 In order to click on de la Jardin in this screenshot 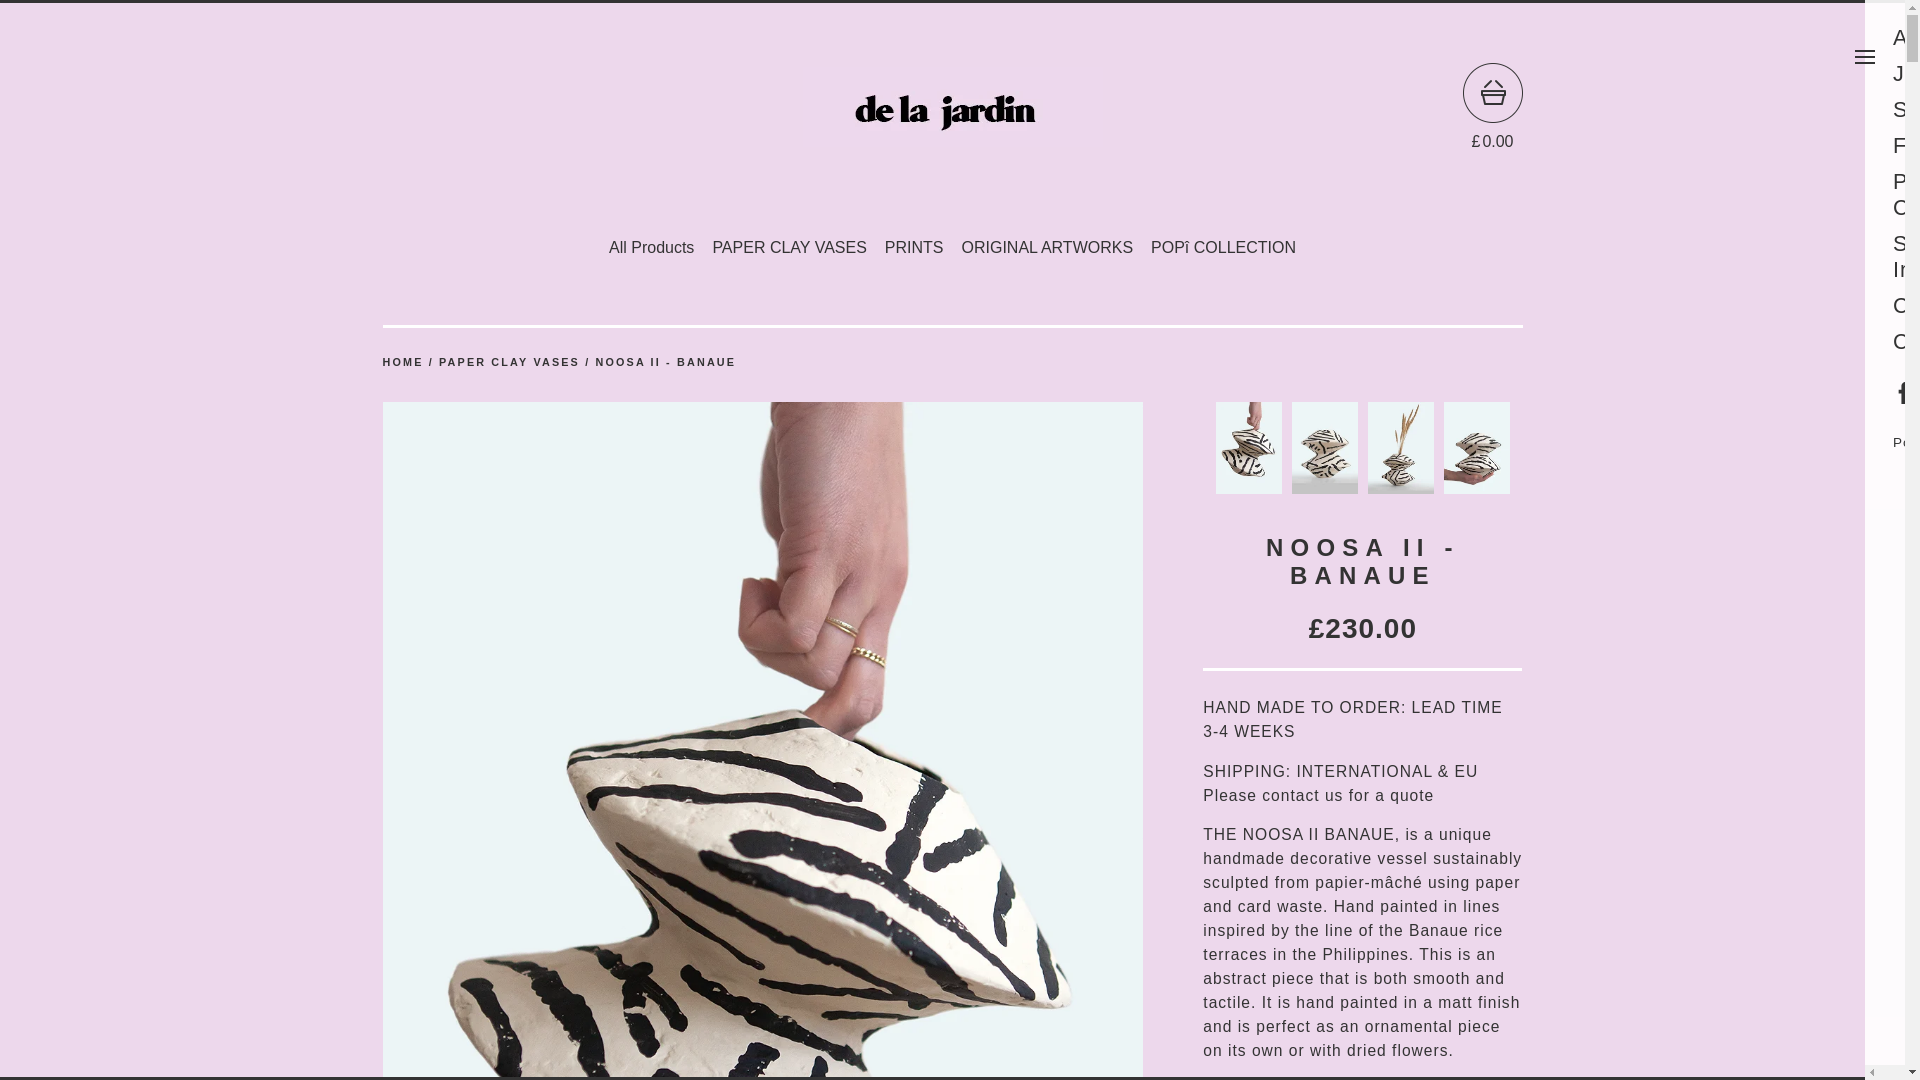, I will do `click(952, 106)`.